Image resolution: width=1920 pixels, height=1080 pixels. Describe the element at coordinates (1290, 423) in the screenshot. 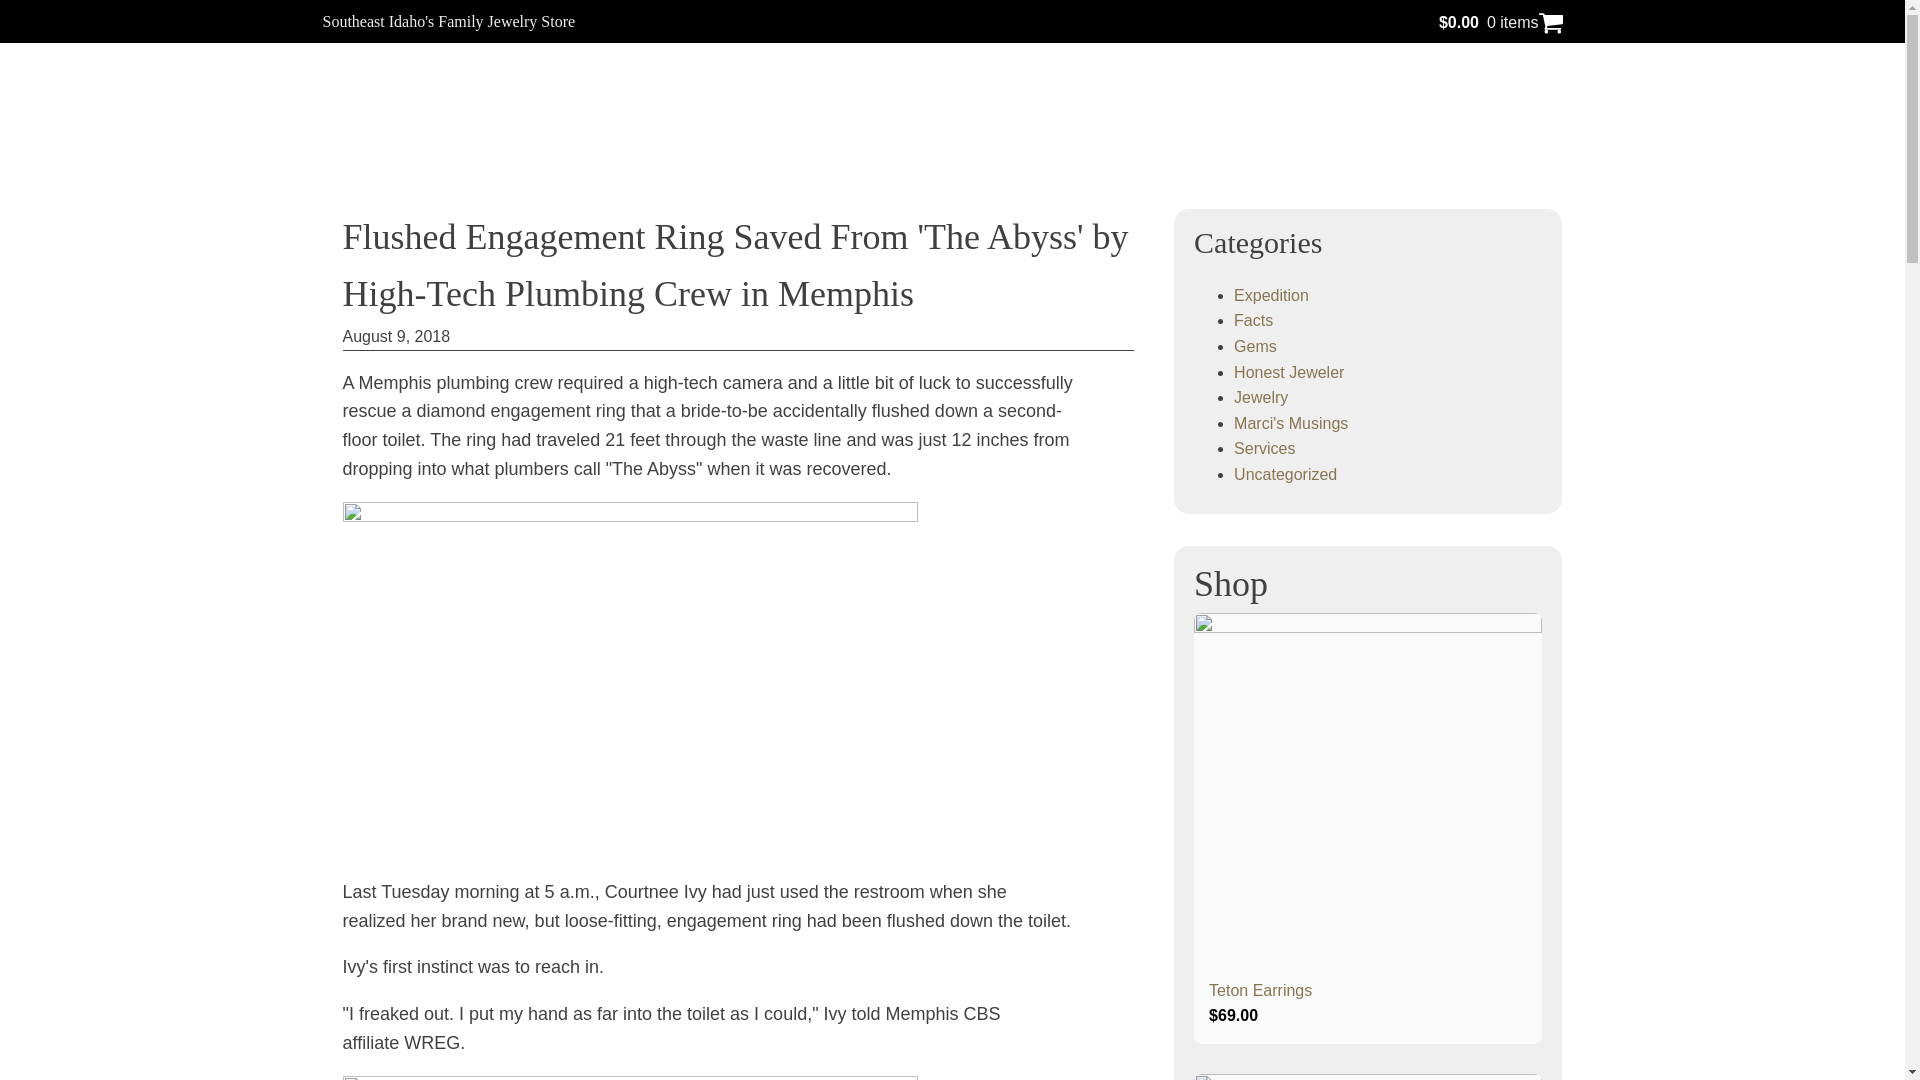

I see `Marci's Musings` at that location.